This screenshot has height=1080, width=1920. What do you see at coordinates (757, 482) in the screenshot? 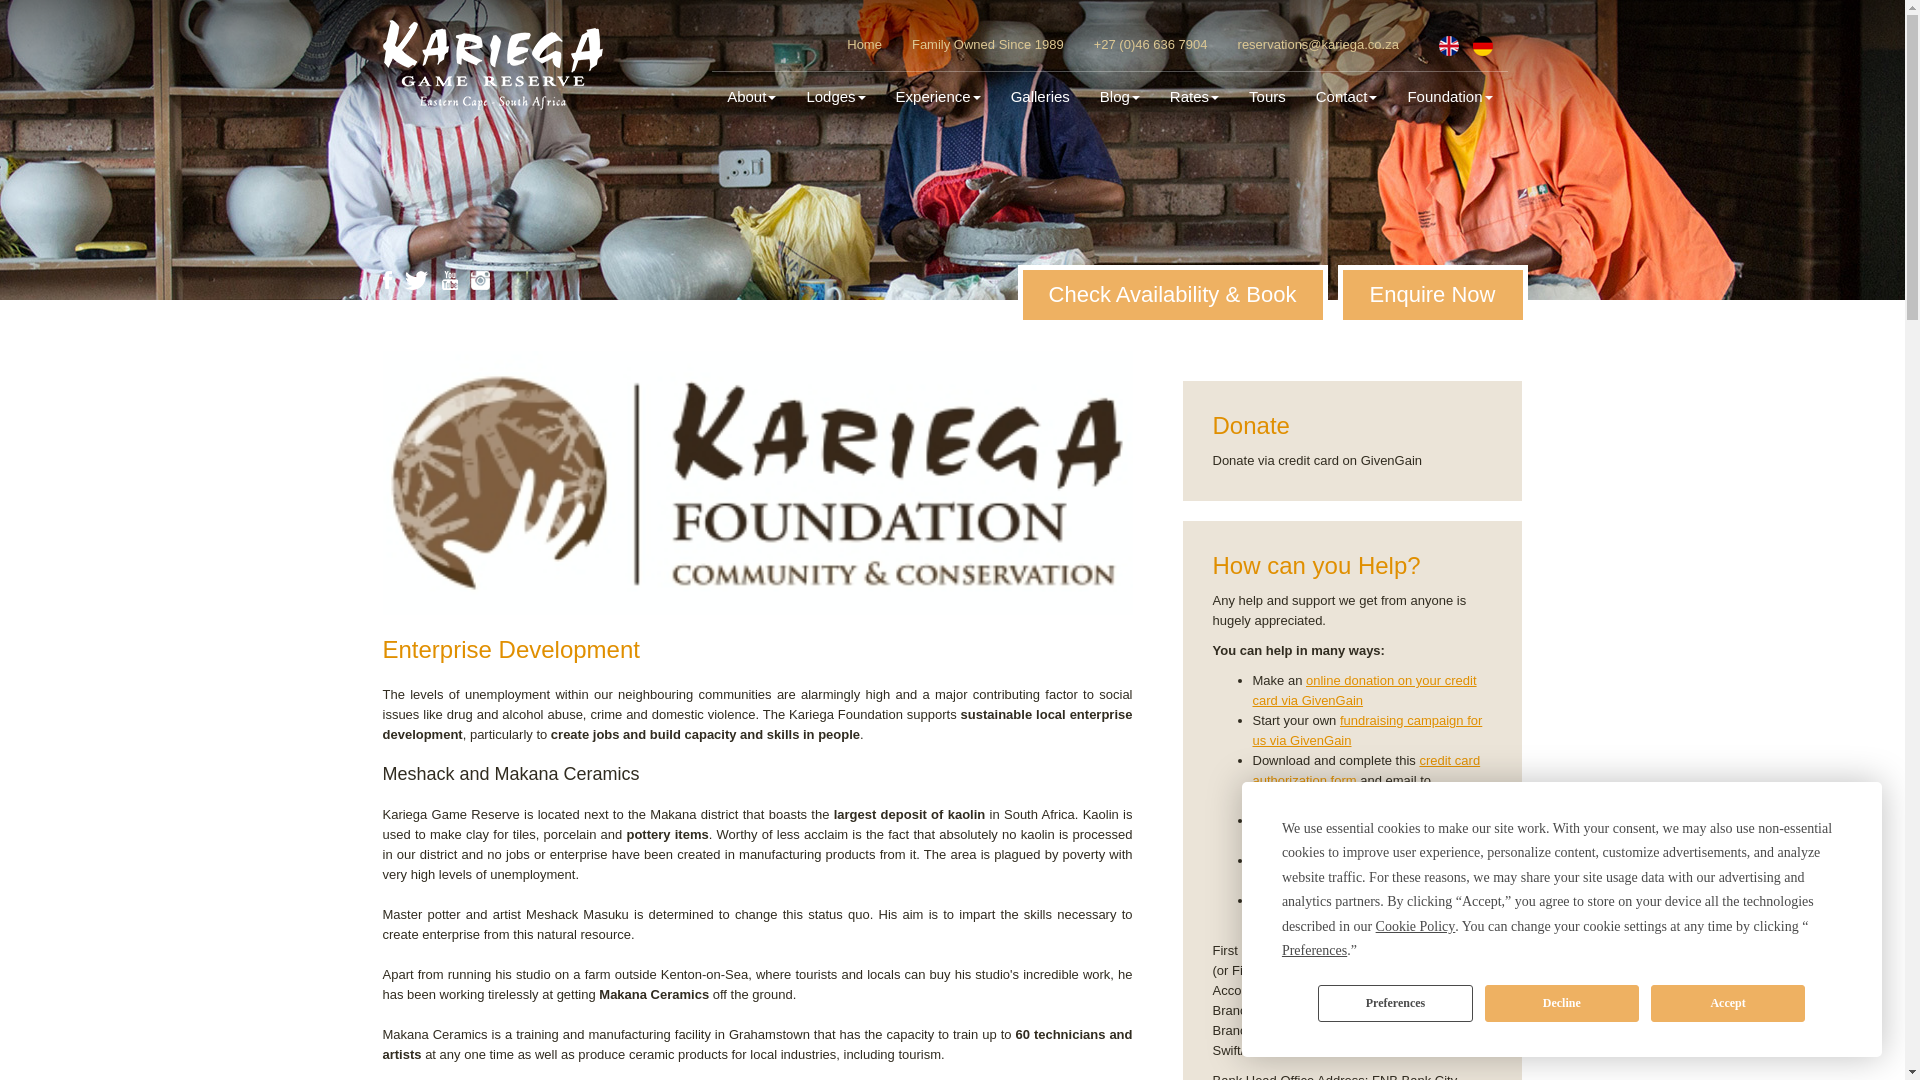
I see `Kariega Foundation` at bounding box center [757, 482].